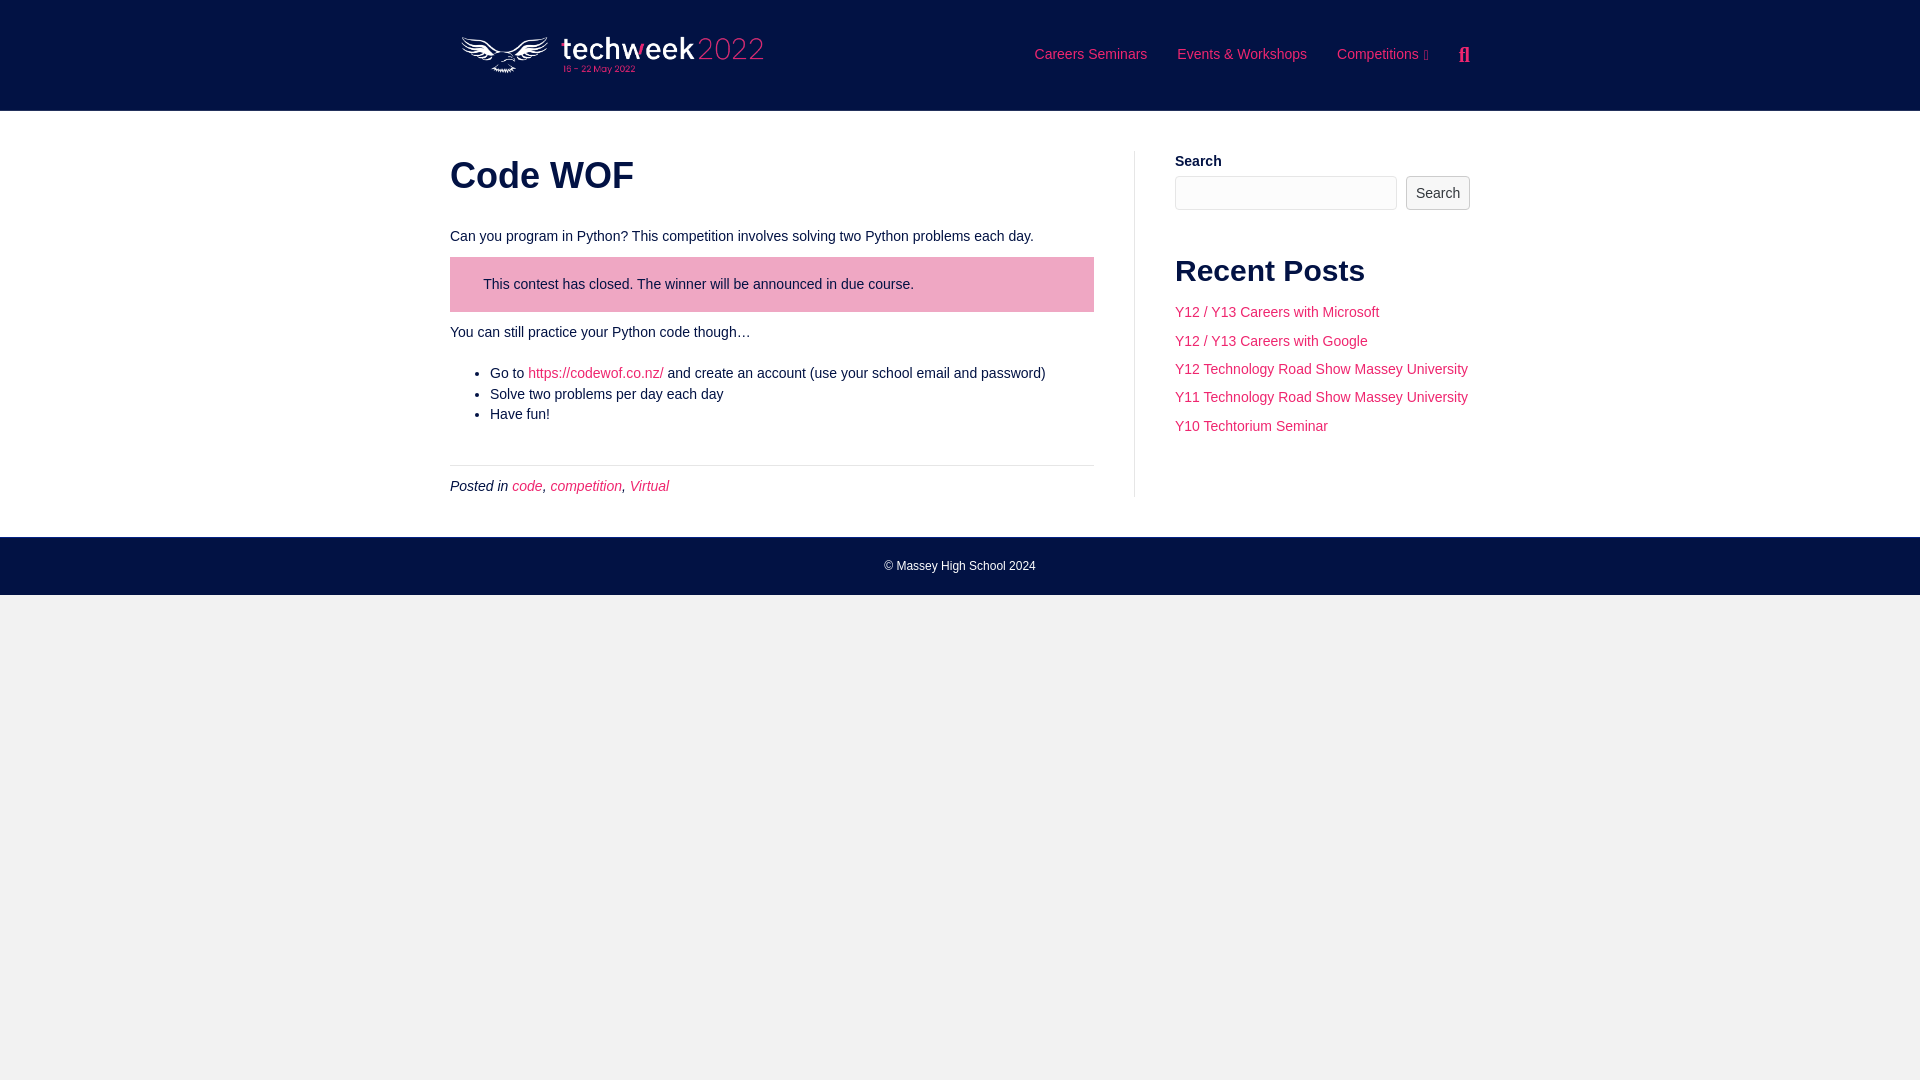 This screenshot has width=1920, height=1080. I want to click on code, so click(526, 486).